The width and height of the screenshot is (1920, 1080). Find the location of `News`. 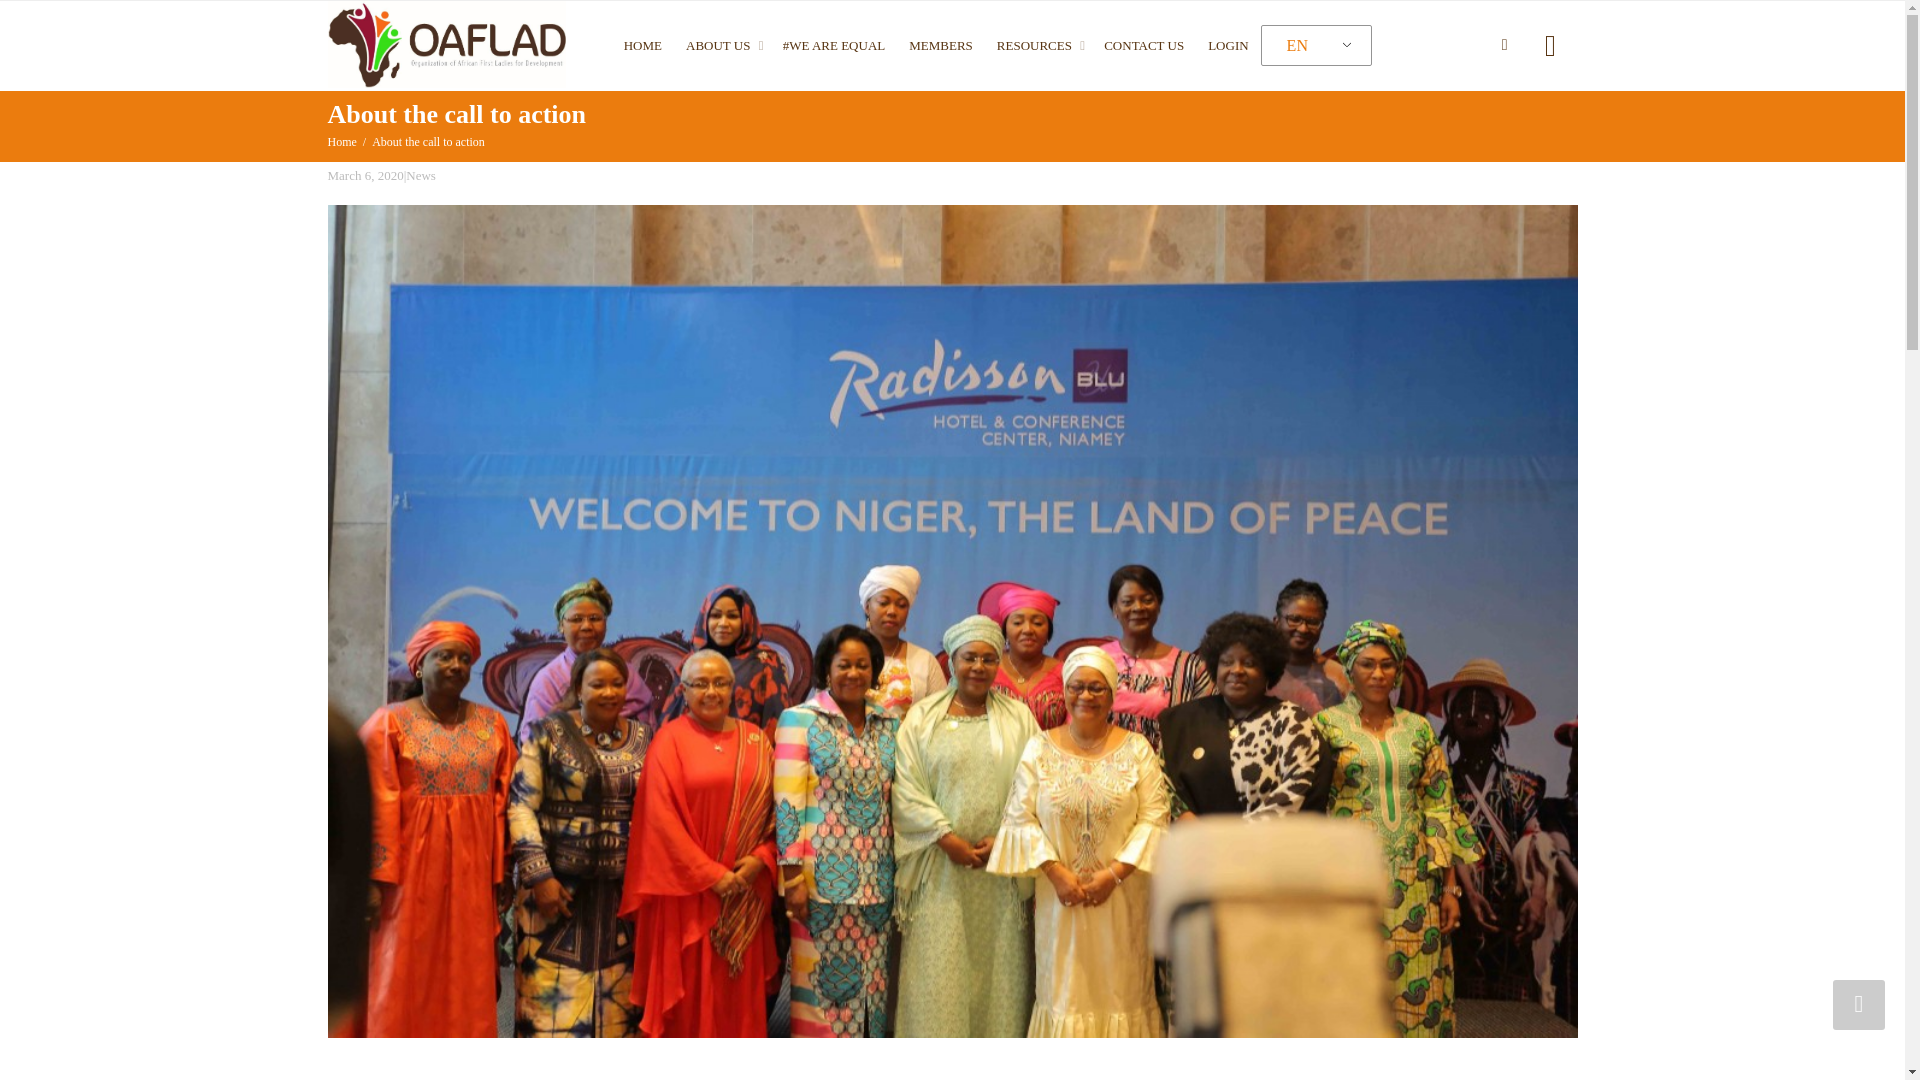

News is located at coordinates (420, 175).